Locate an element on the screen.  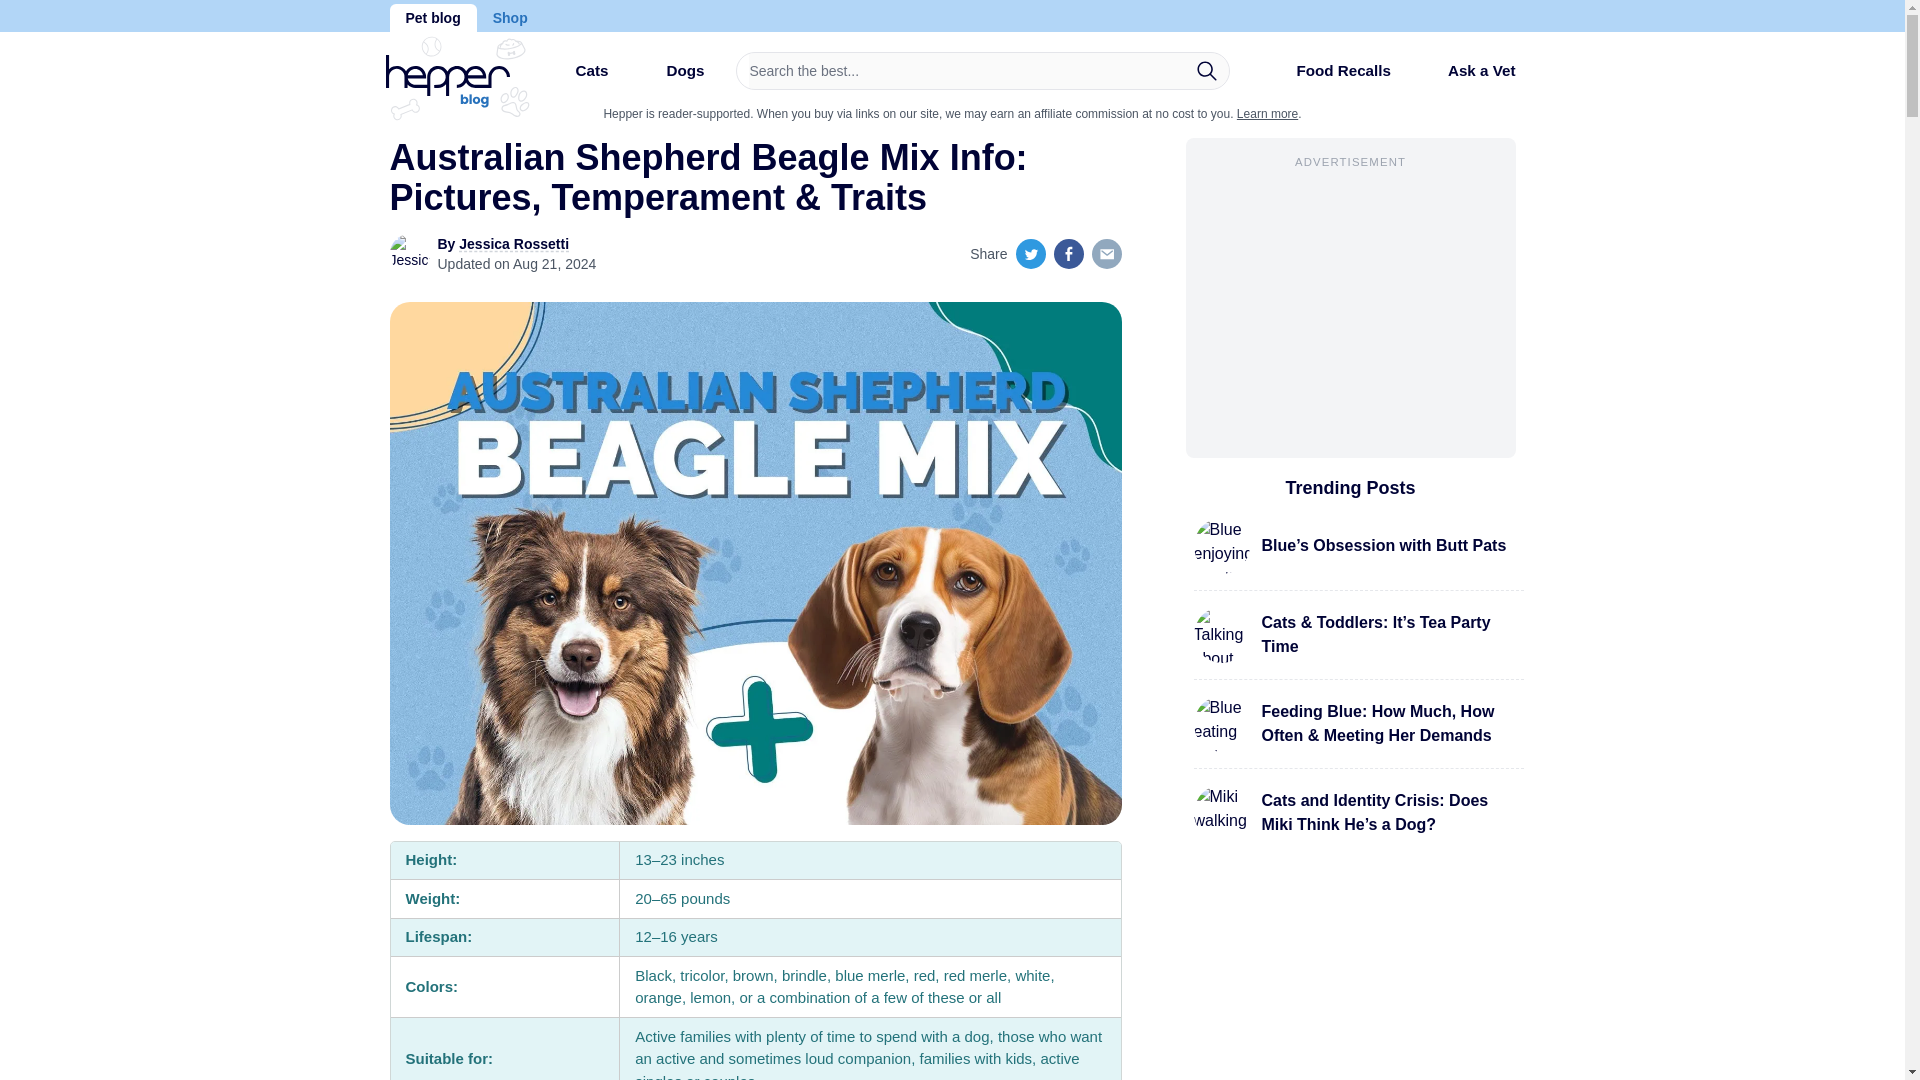
Learn more is located at coordinates (1266, 113).